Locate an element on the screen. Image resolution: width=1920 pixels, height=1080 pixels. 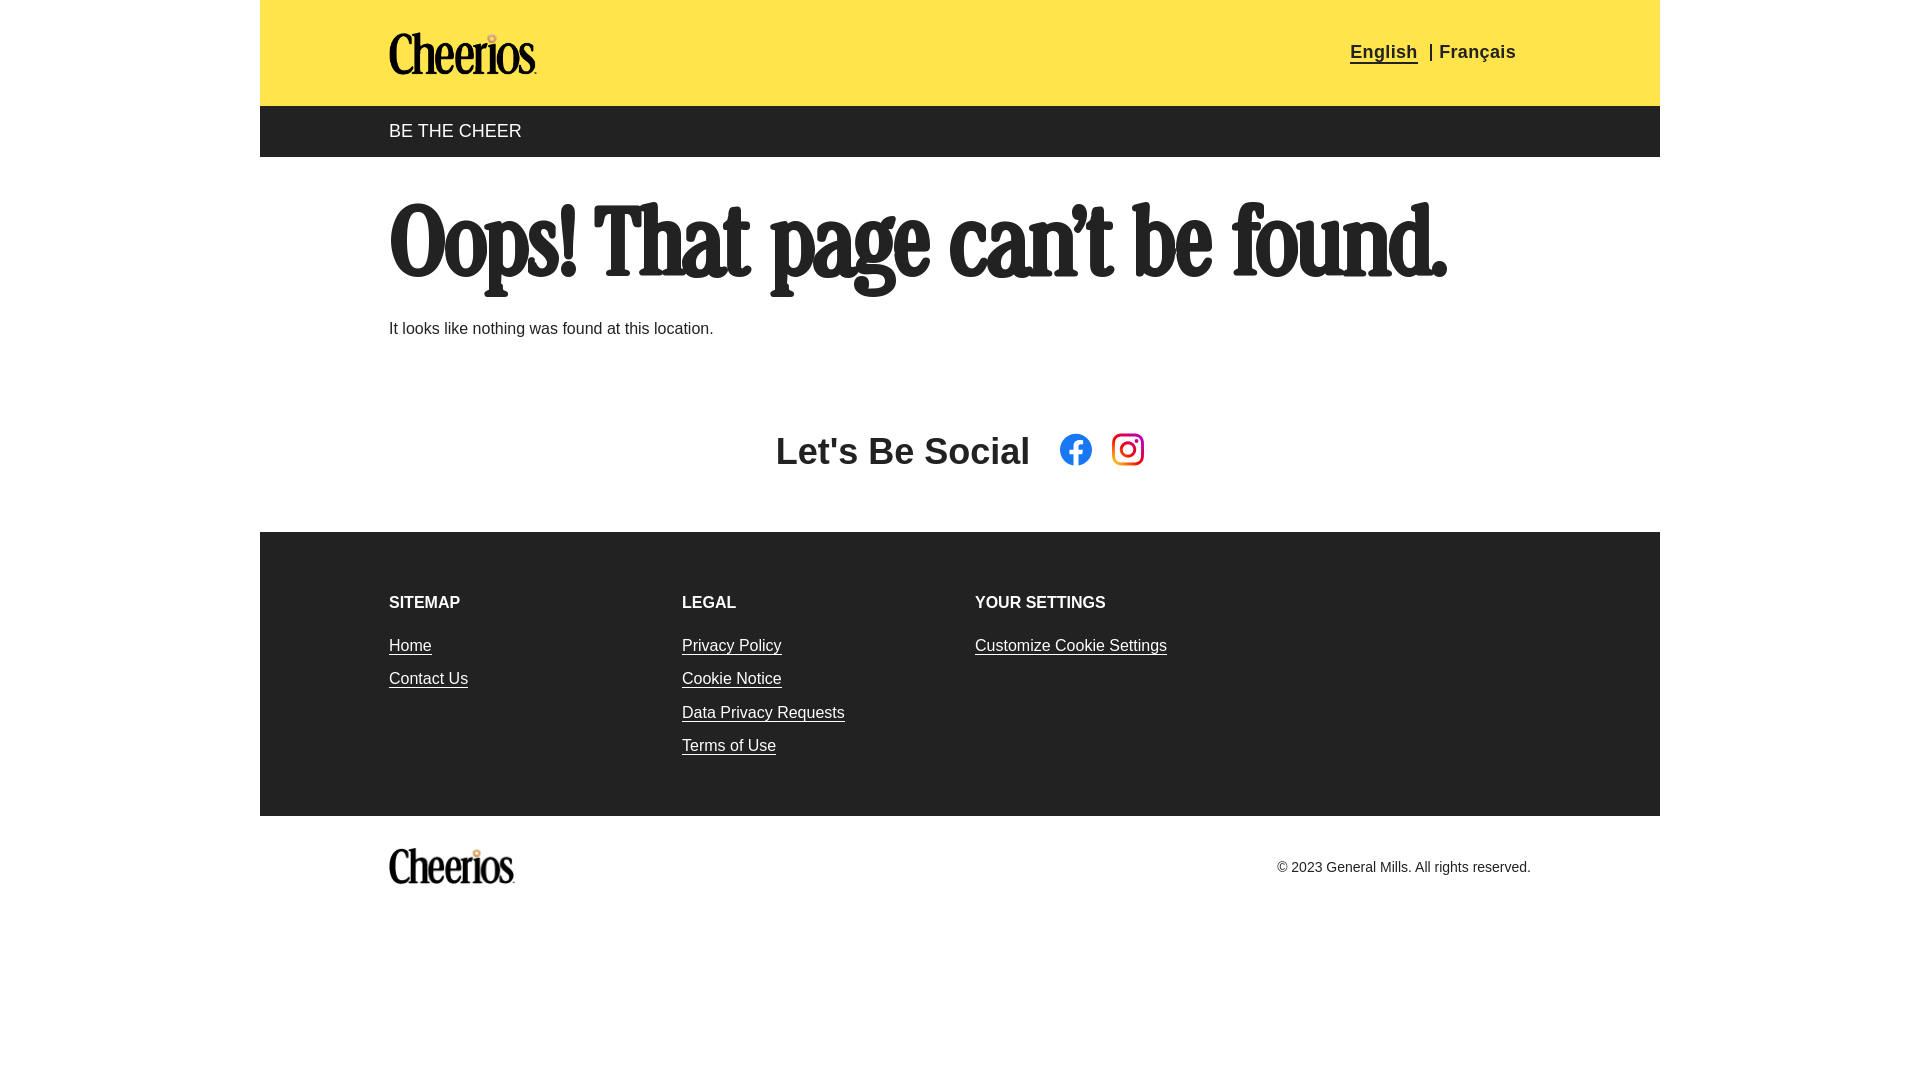
Like us on Facebook is located at coordinates (1076, 451).